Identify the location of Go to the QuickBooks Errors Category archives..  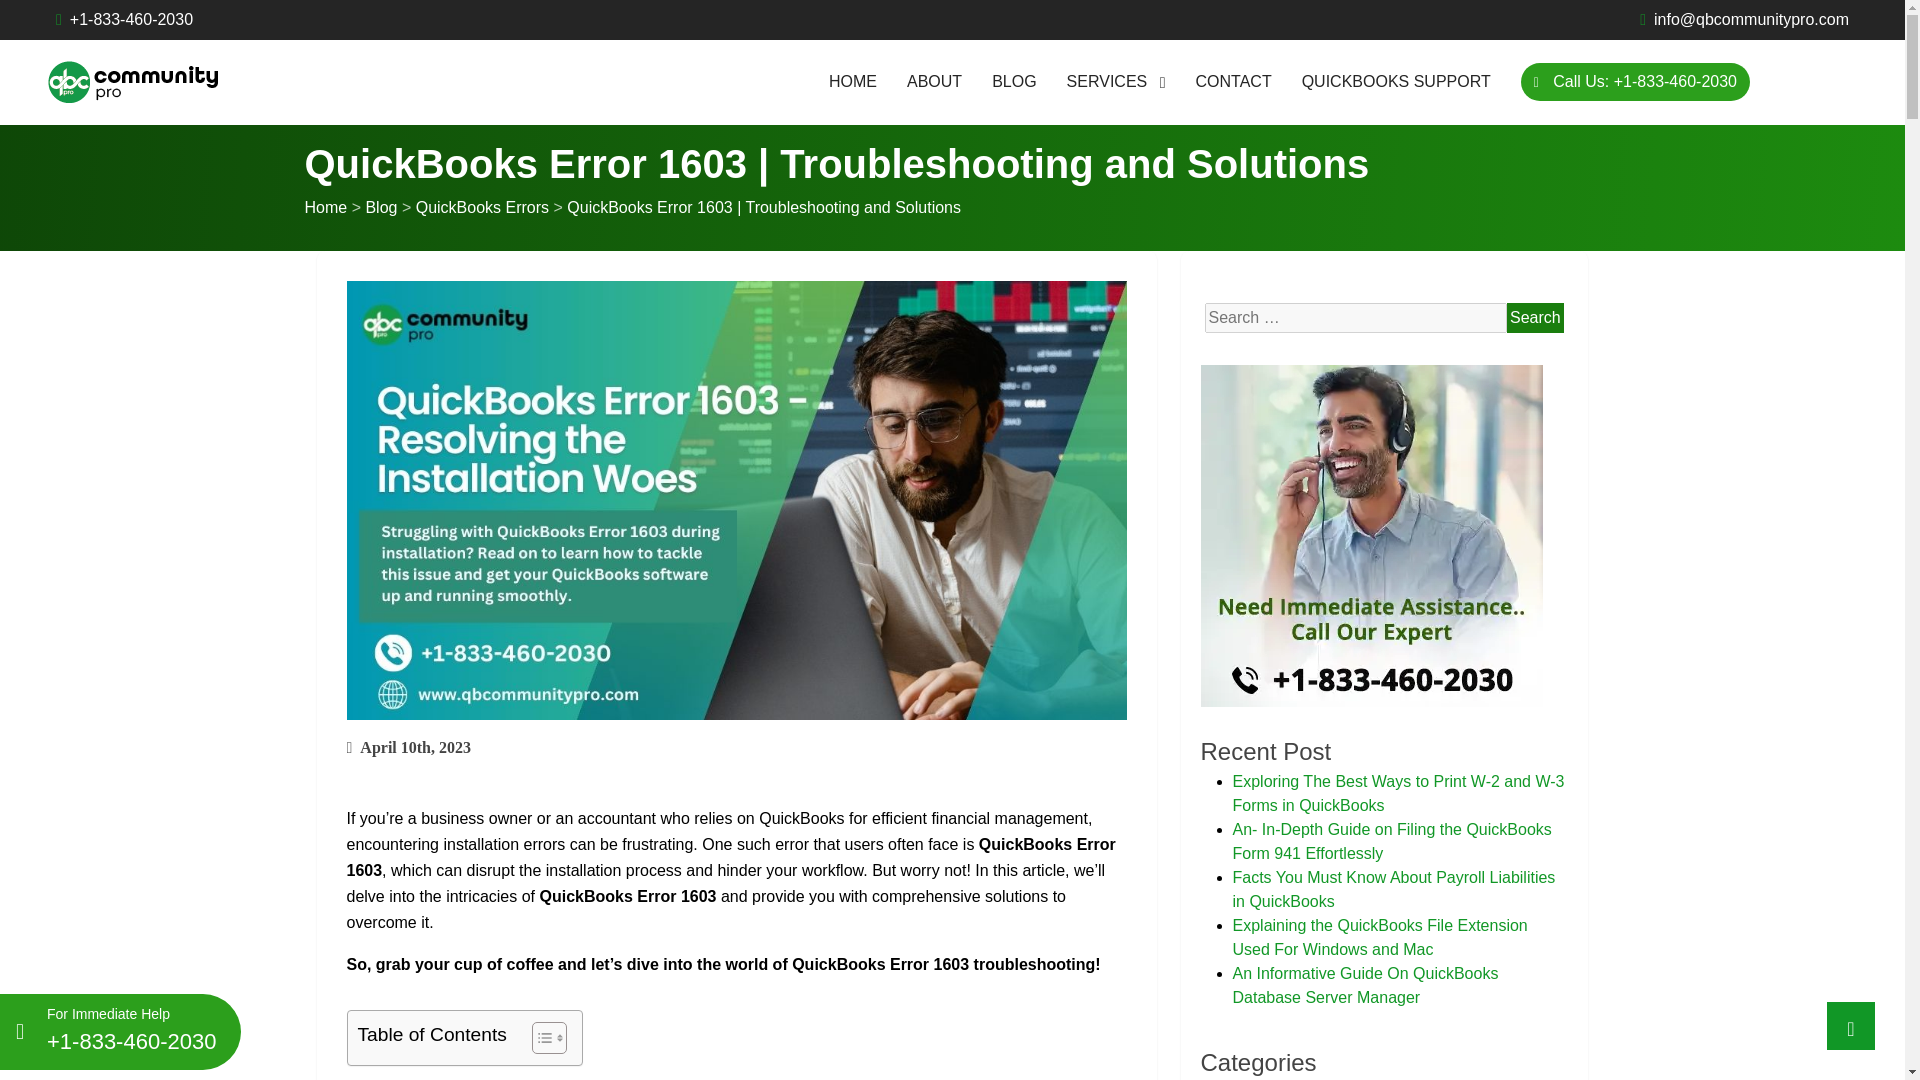
(482, 207).